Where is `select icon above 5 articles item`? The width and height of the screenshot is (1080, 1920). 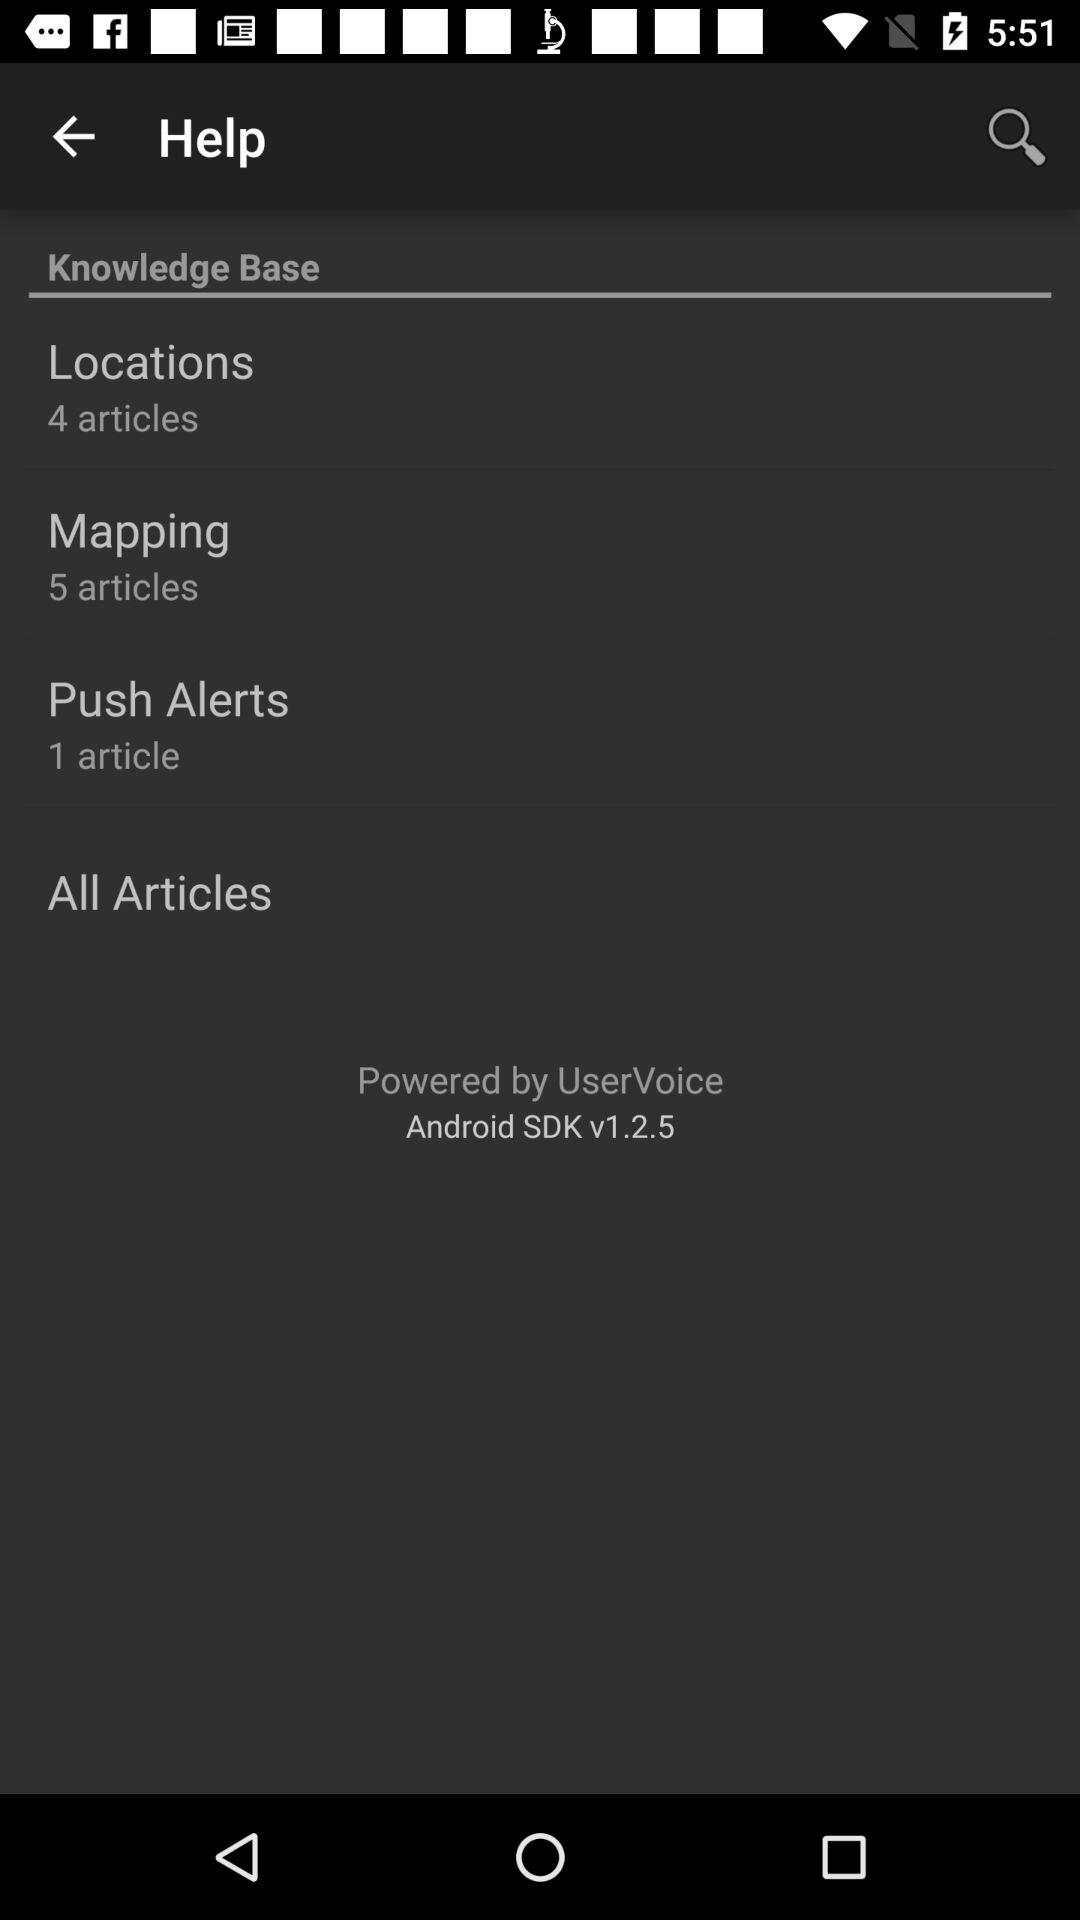 select icon above 5 articles item is located at coordinates (138, 529).